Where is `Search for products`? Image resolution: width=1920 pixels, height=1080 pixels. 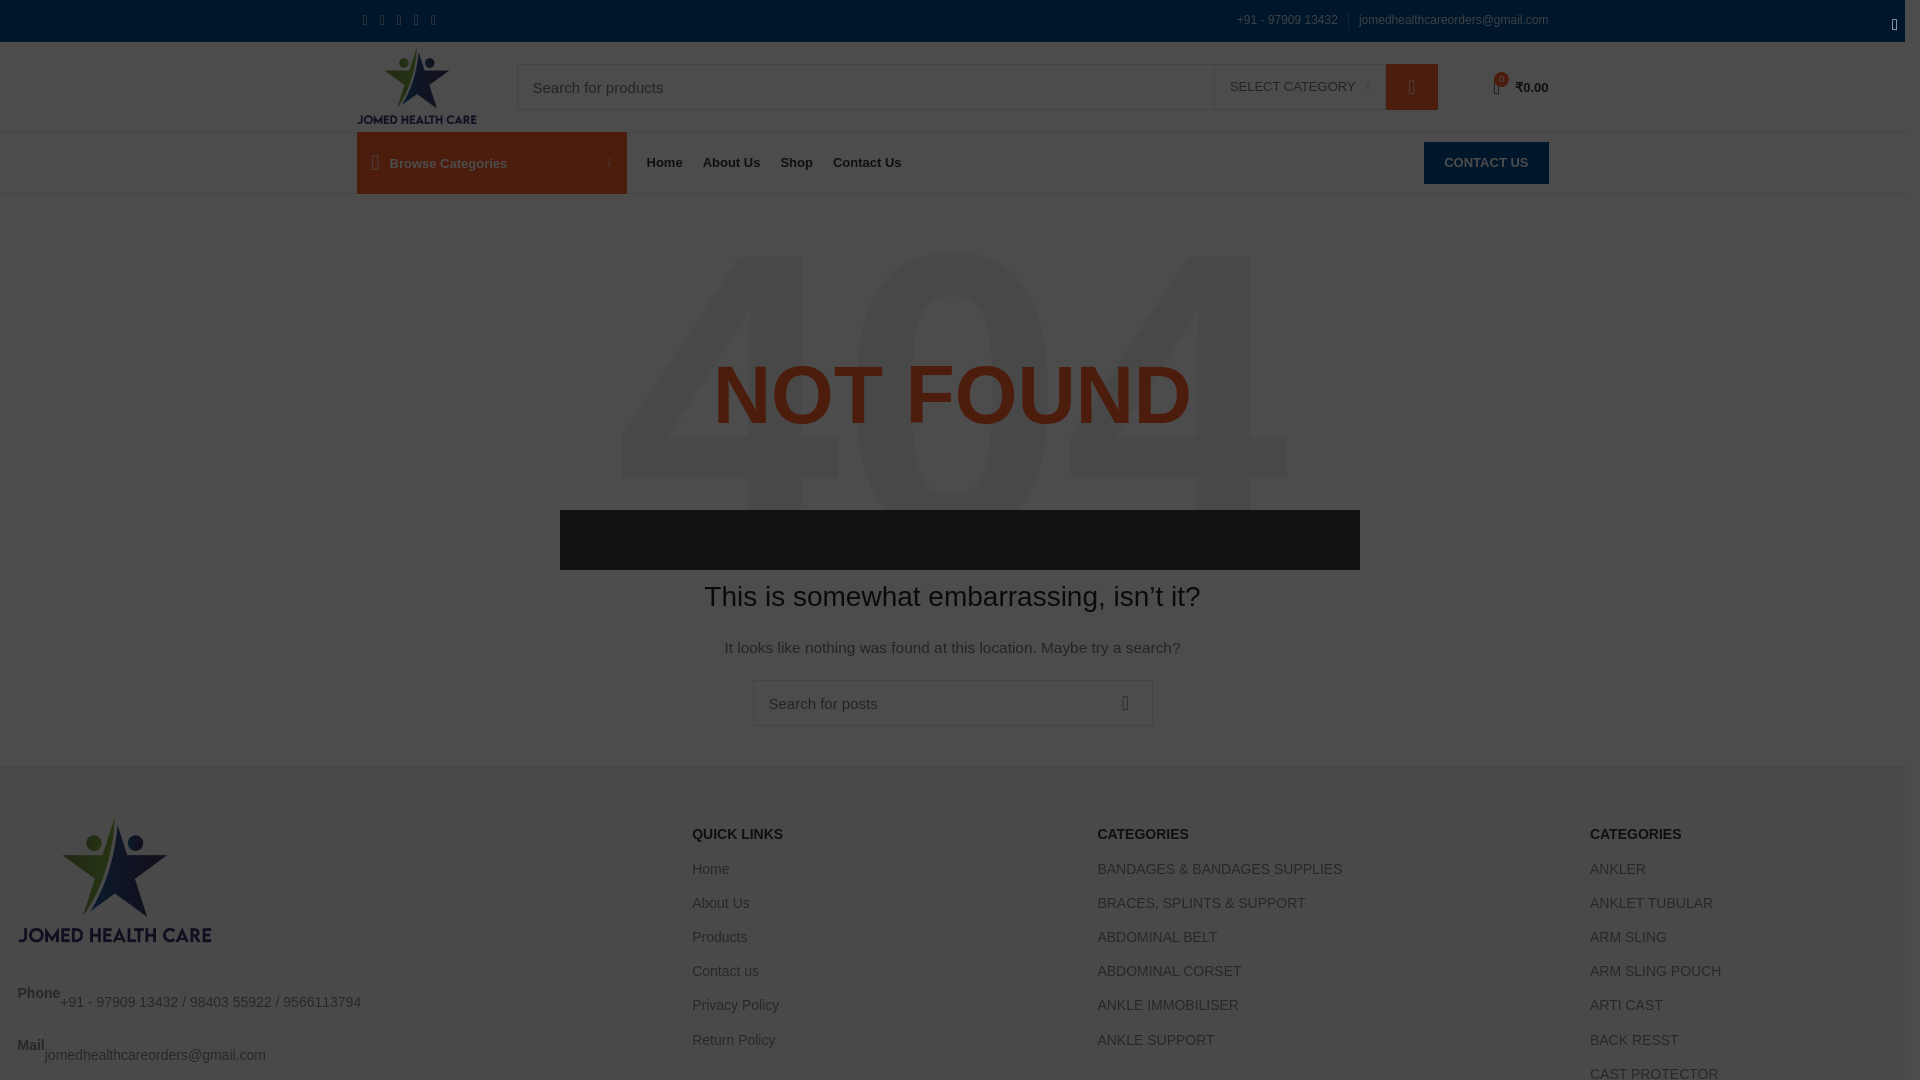 Search for products is located at coordinates (976, 86).